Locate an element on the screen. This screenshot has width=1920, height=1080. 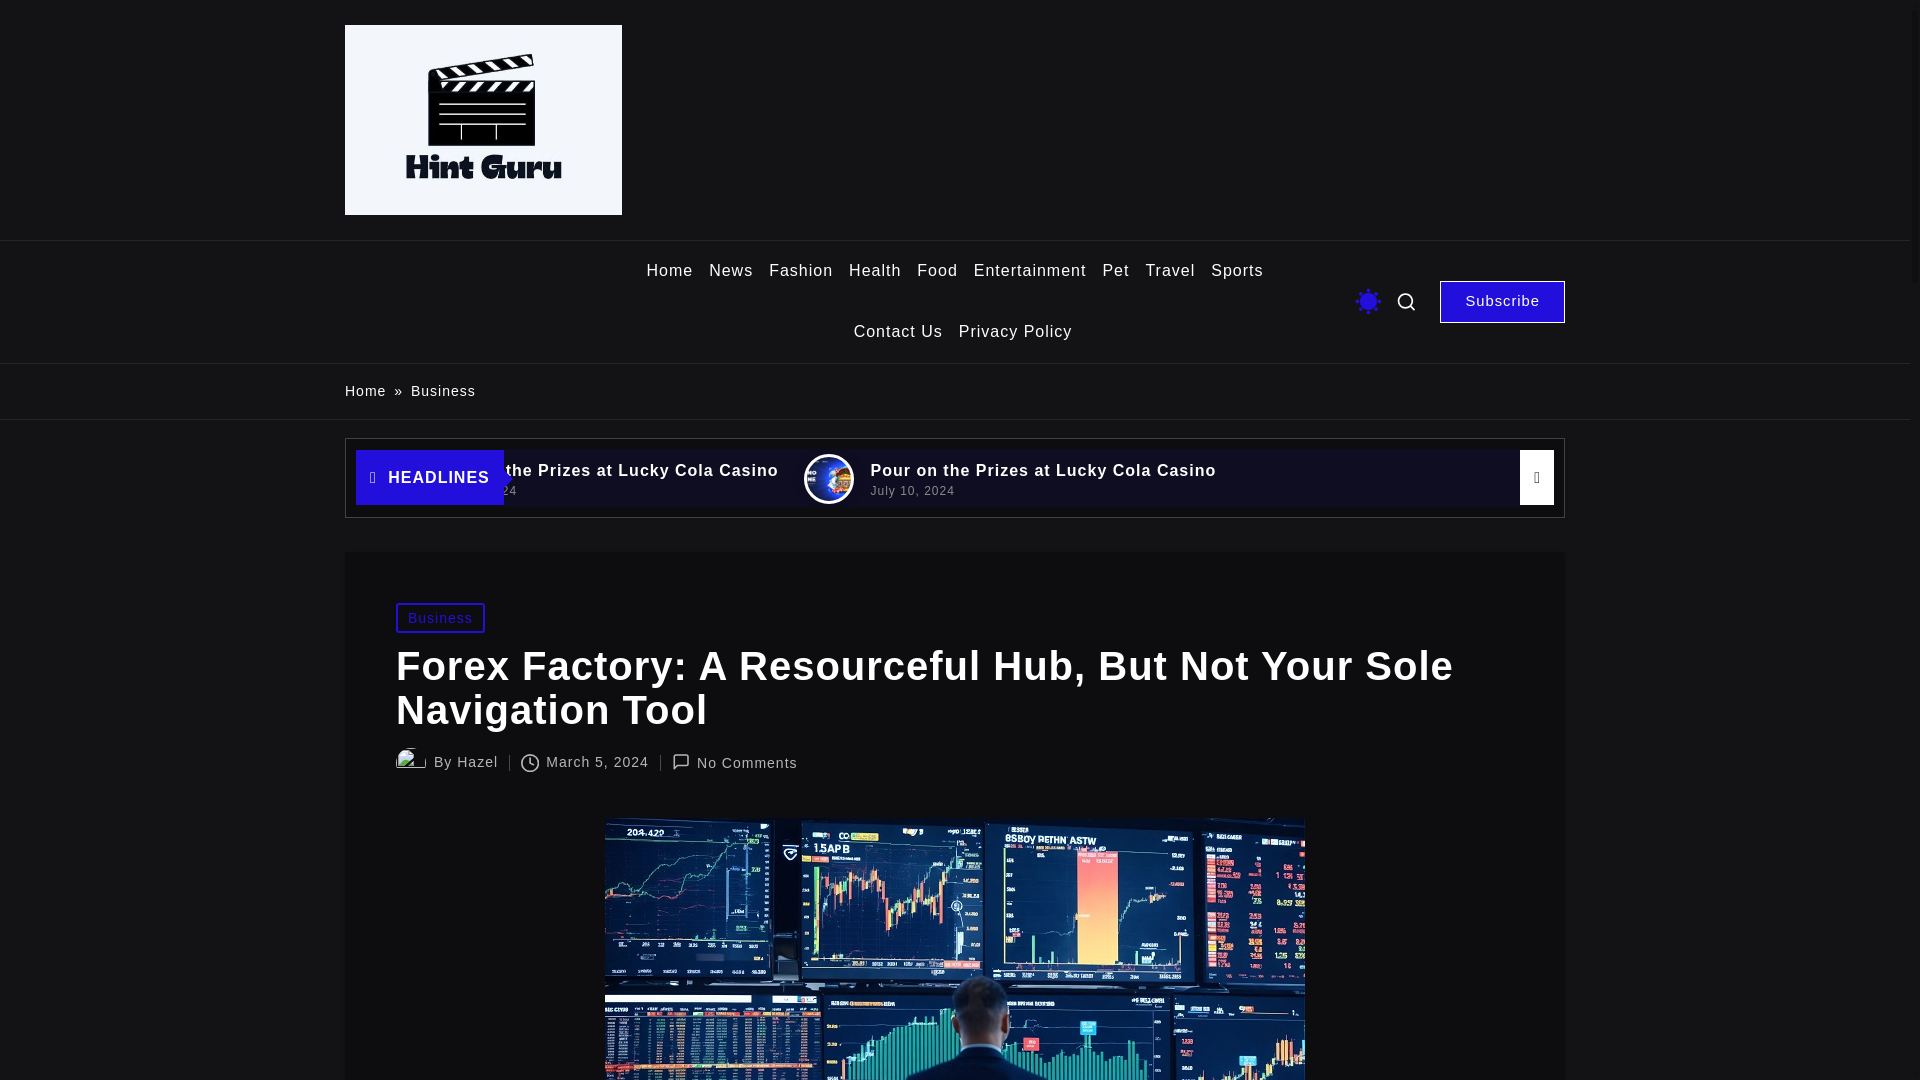
Hazel is located at coordinates (476, 762).